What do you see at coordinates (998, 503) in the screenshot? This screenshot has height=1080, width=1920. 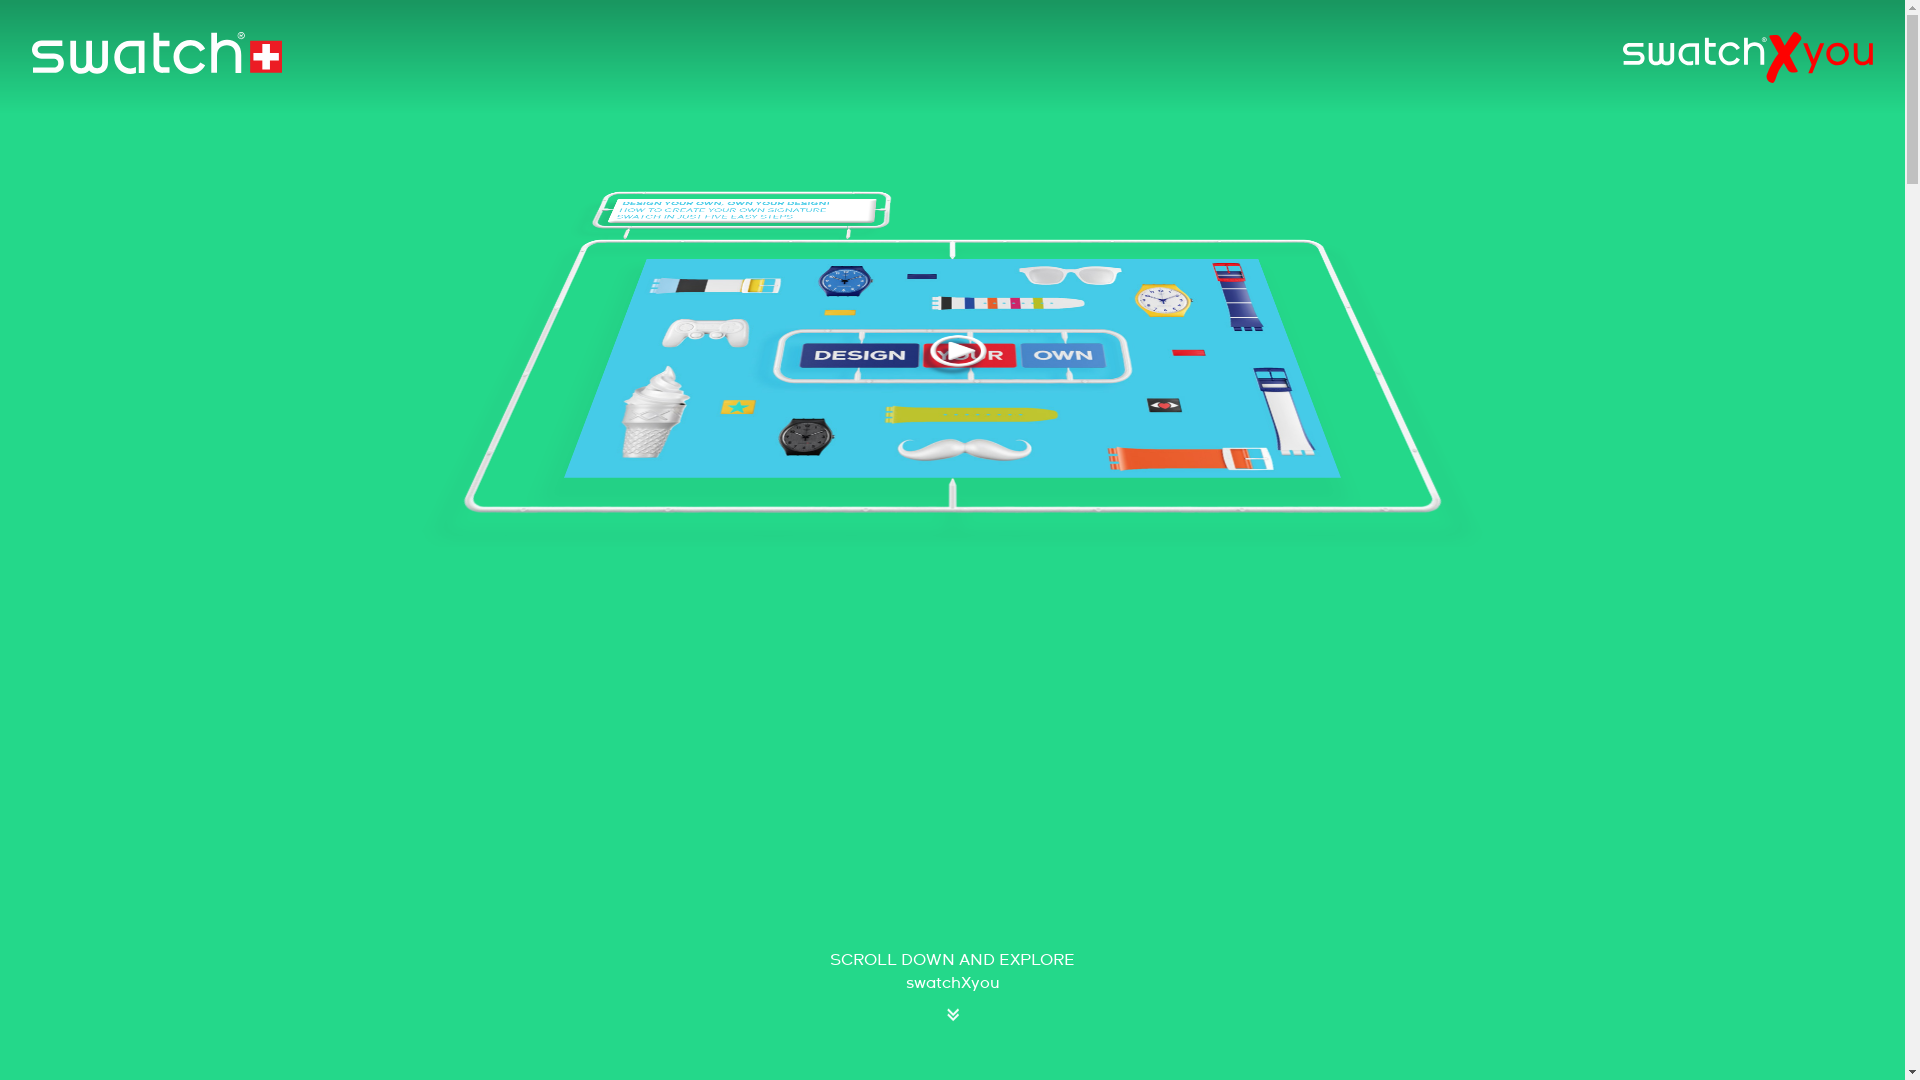 I see `Play` at bounding box center [998, 503].